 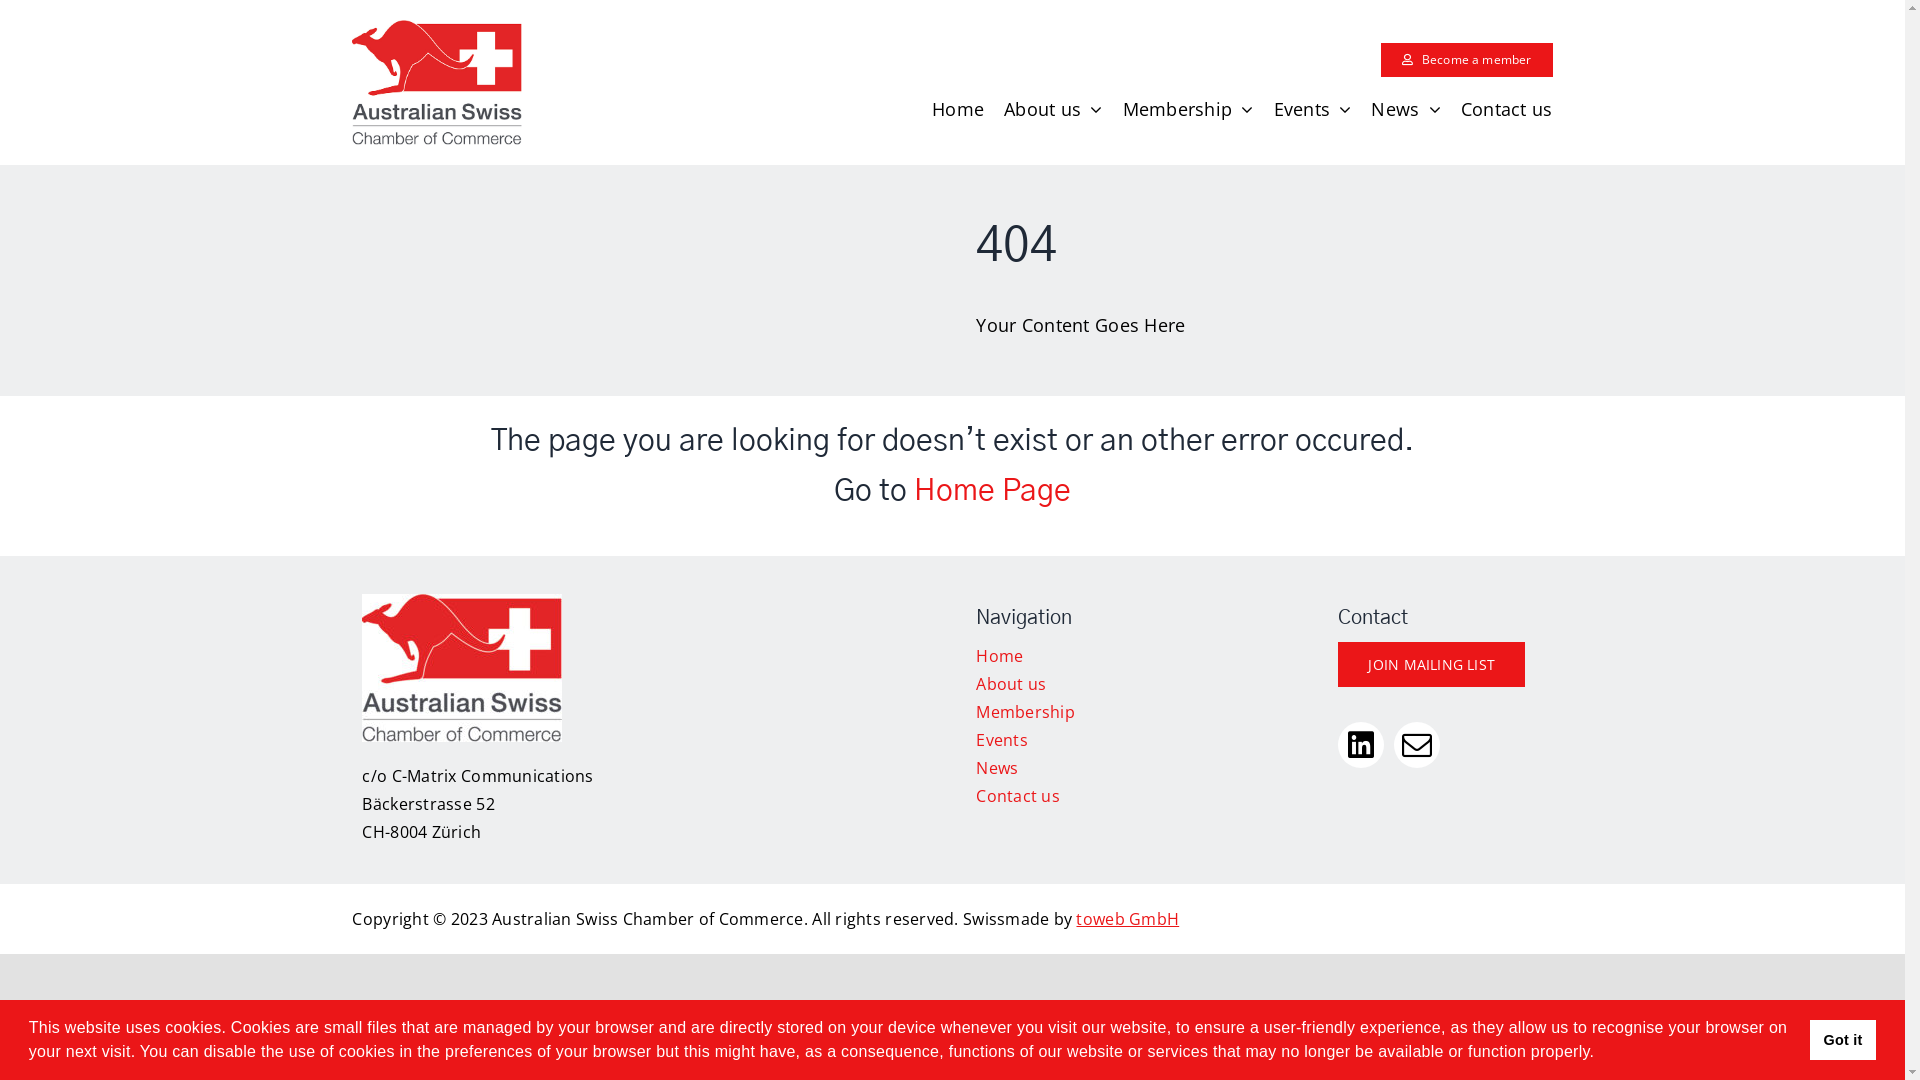 I want to click on News, so click(x=1406, y=109).